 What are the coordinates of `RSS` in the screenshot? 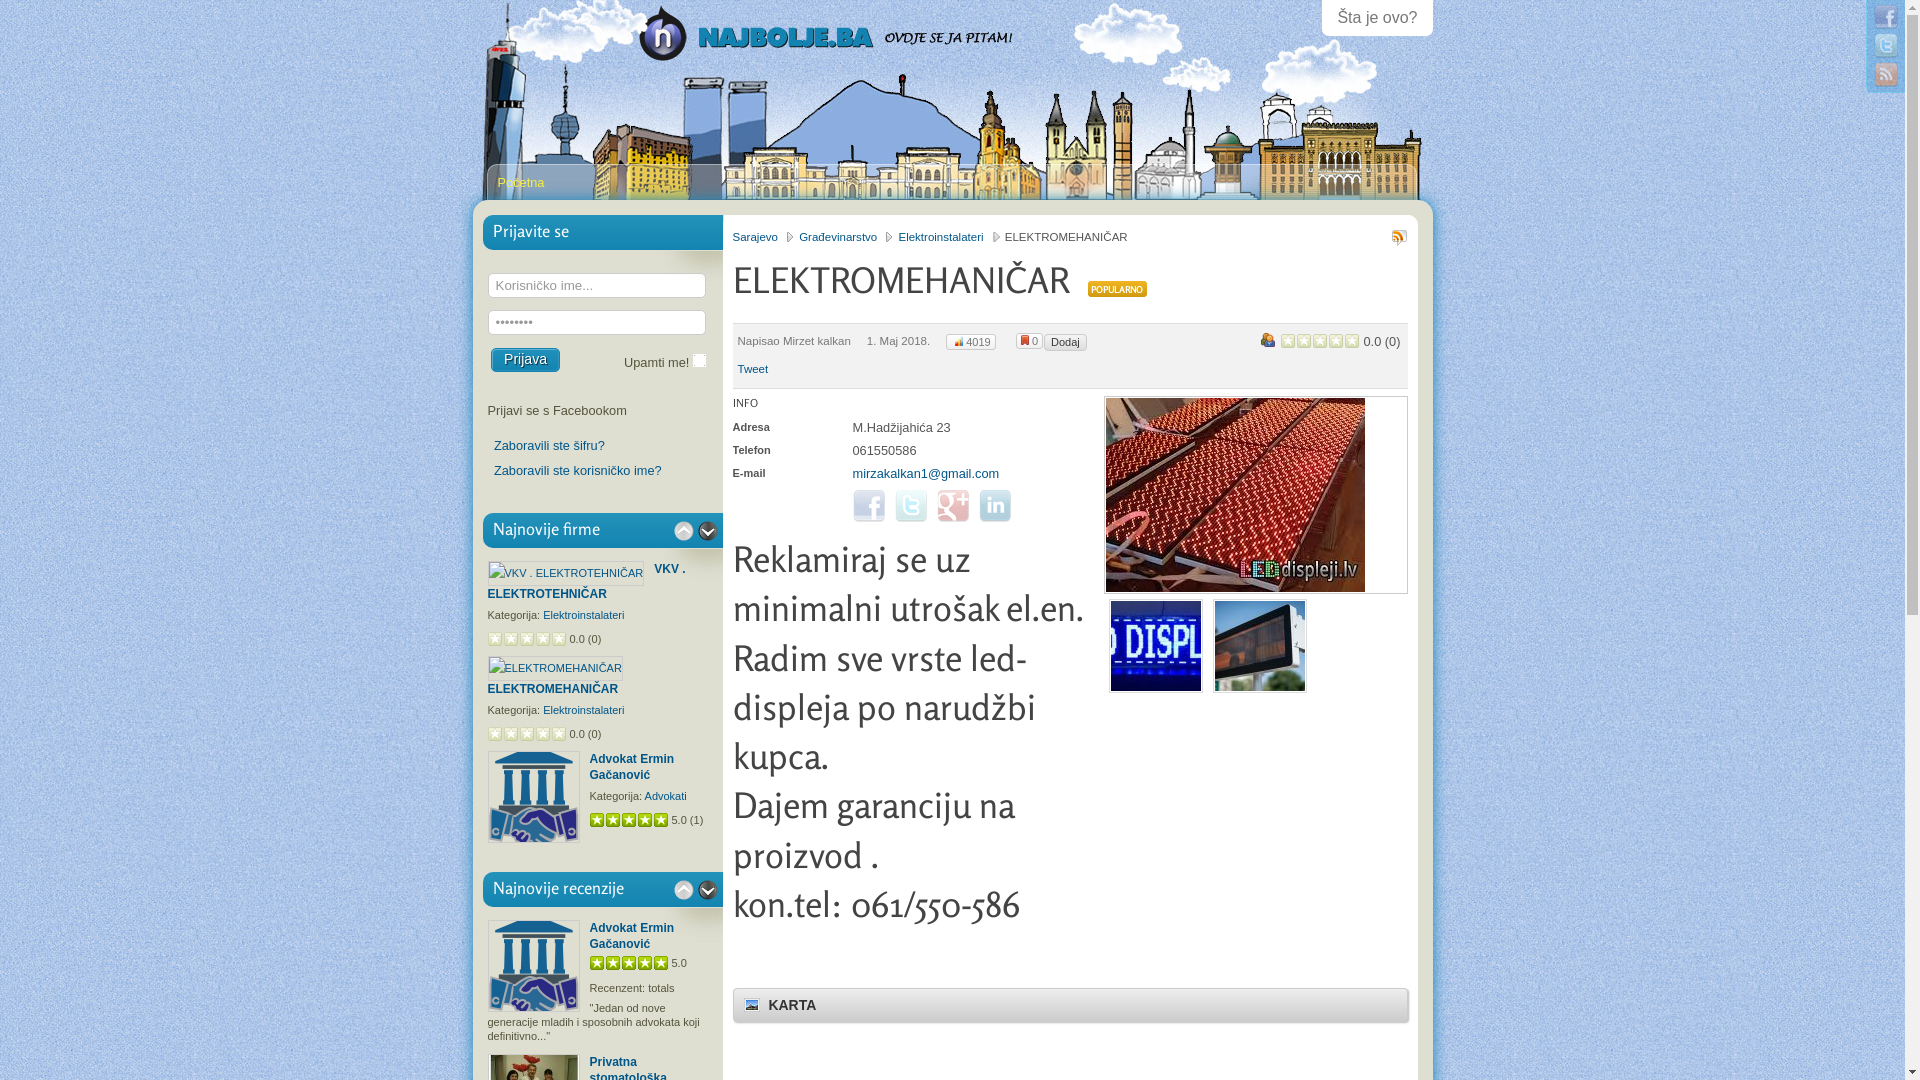 It's located at (1886, 75).